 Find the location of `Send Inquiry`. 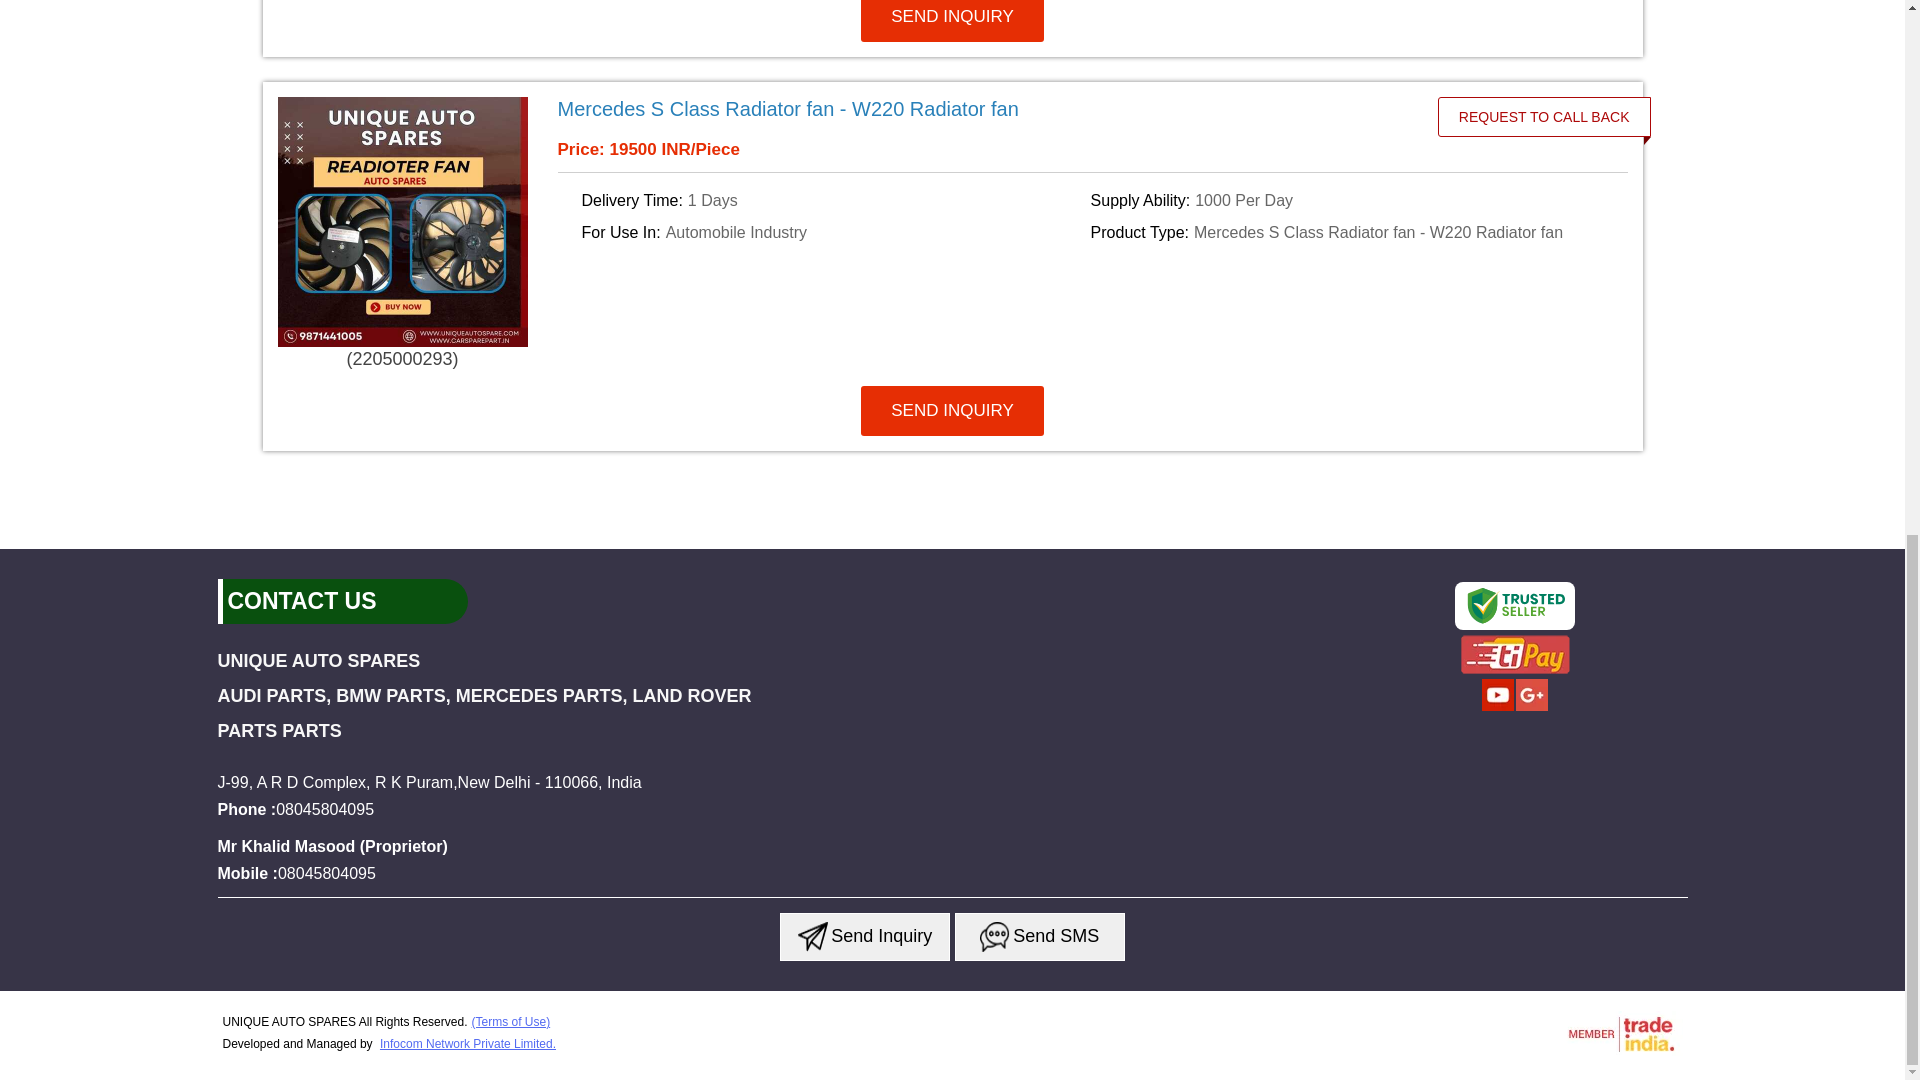

Send Inquiry is located at coordinates (812, 936).